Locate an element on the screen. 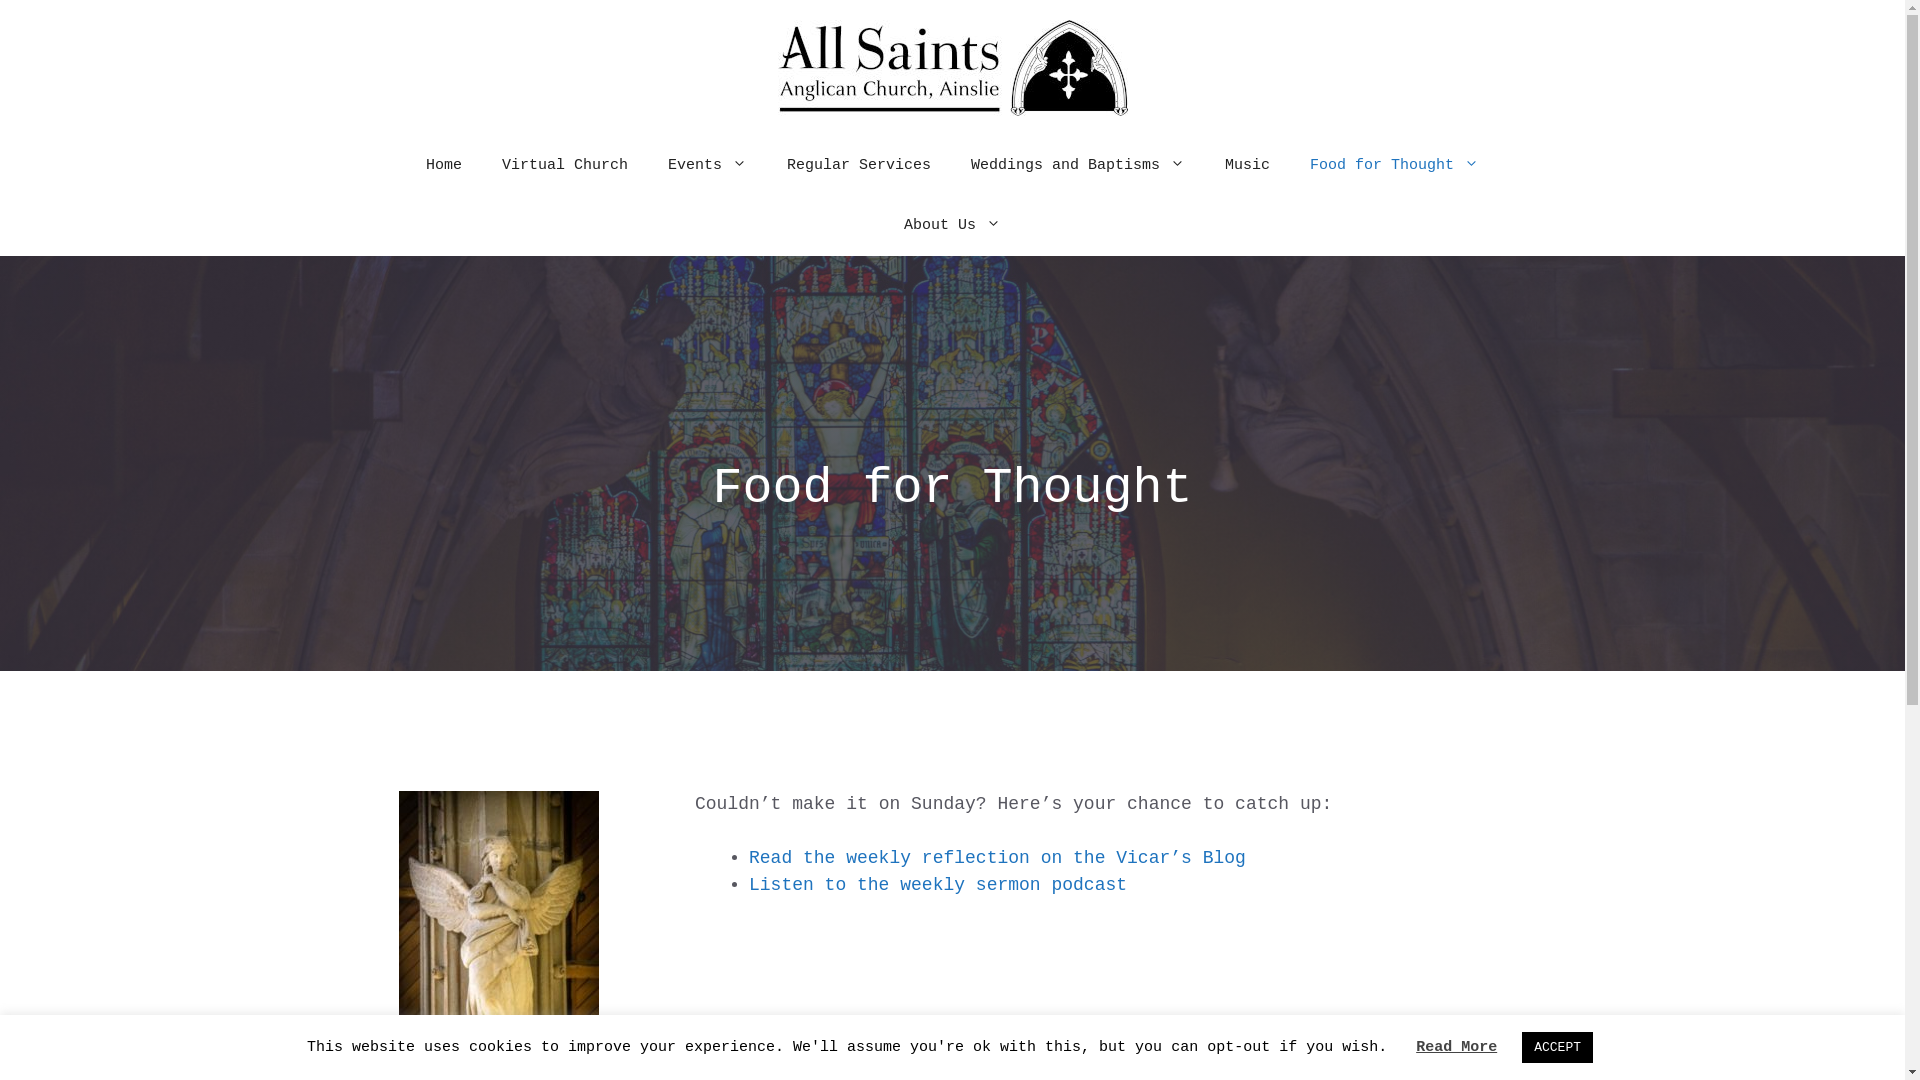  Home is located at coordinates (444, 166).